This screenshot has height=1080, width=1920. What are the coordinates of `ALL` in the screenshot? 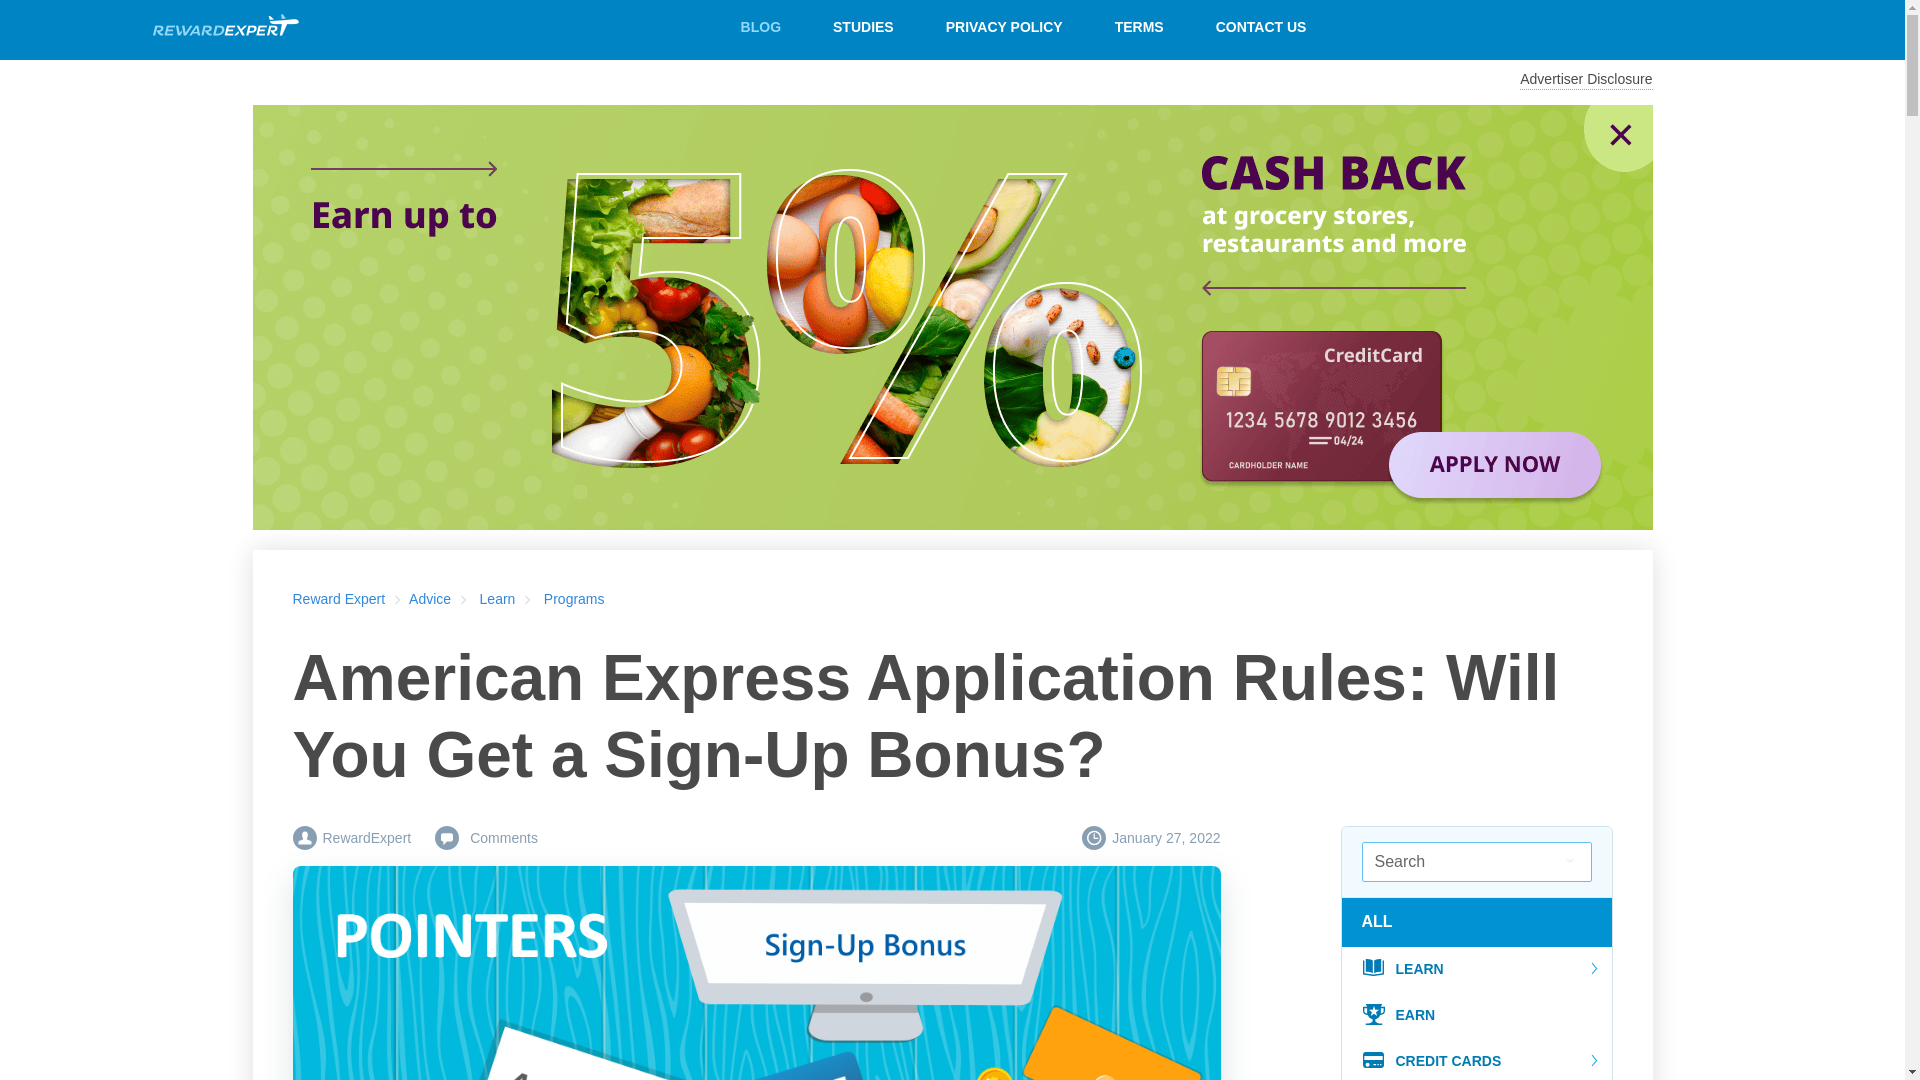 It's located at (1383, 921).